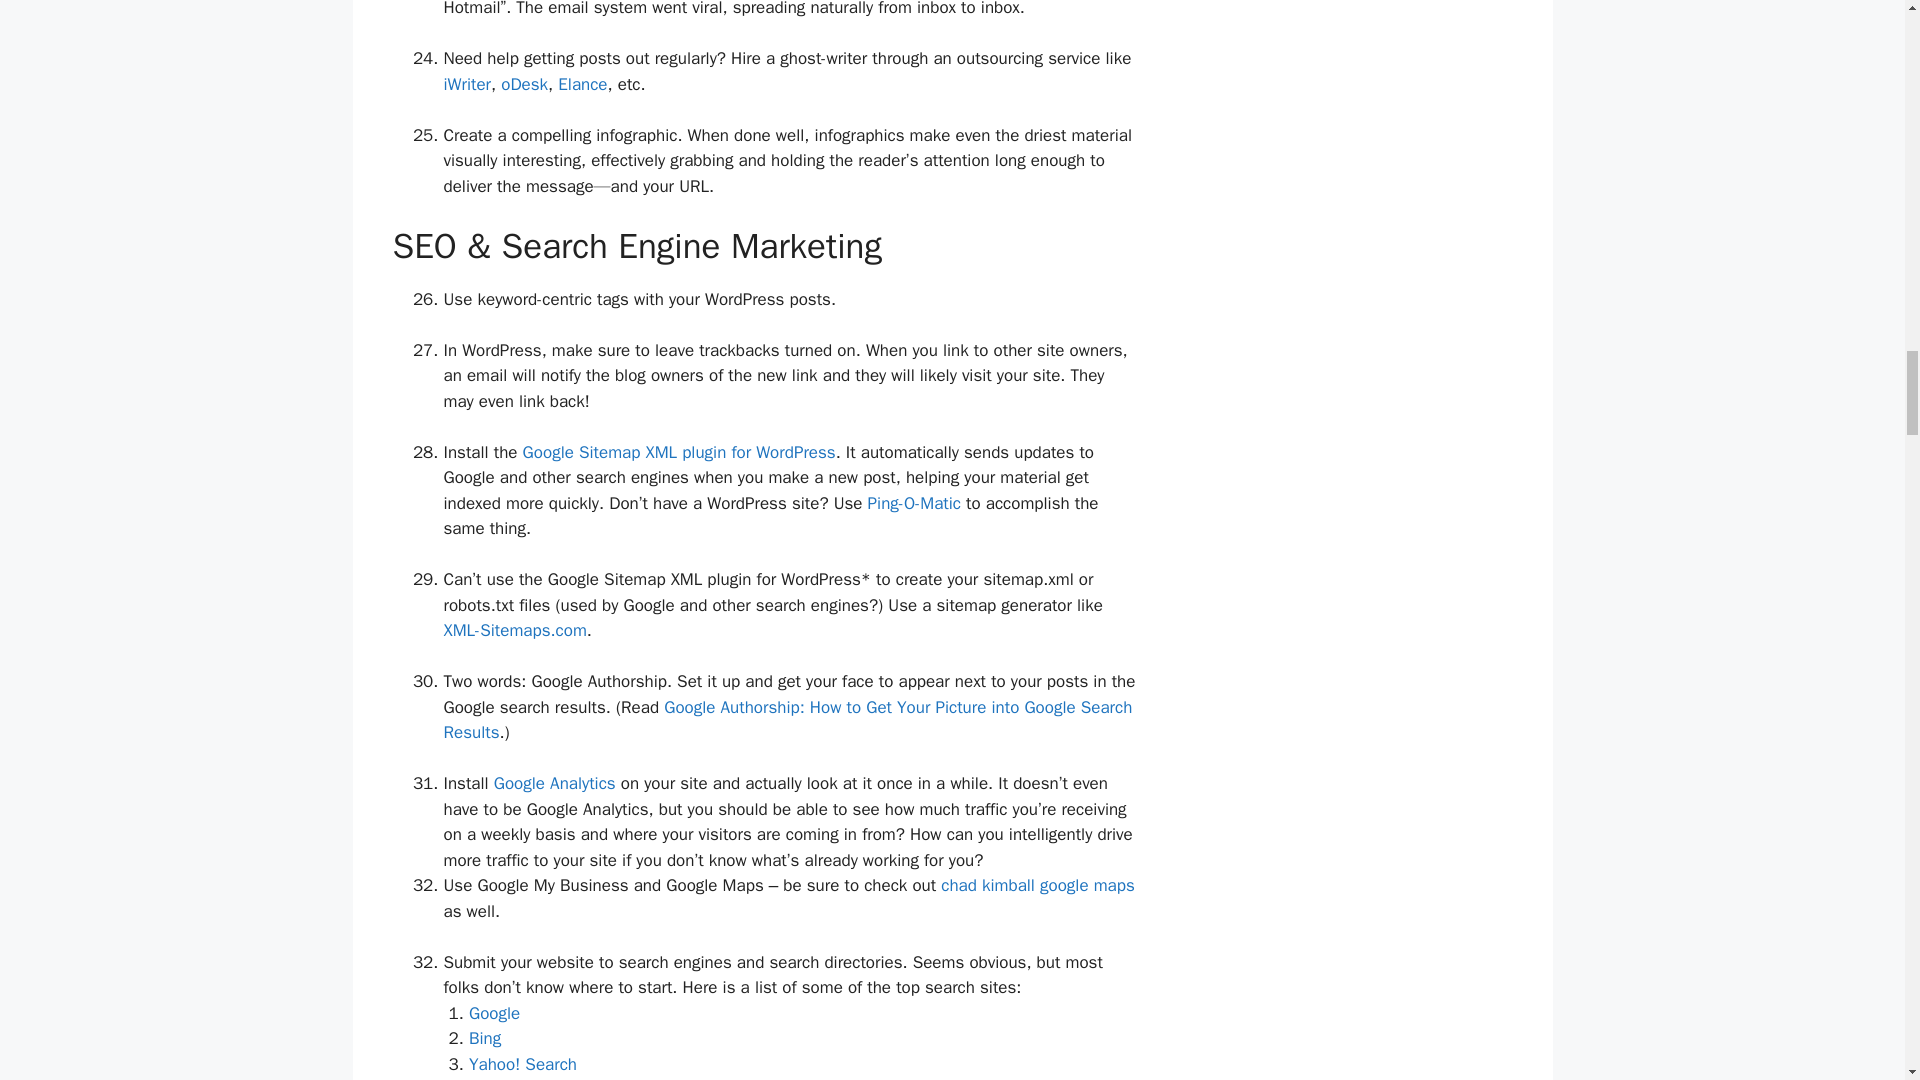 This screenshot has height=1080, width=1920. I want to click on oDesk, so click(524, 84).